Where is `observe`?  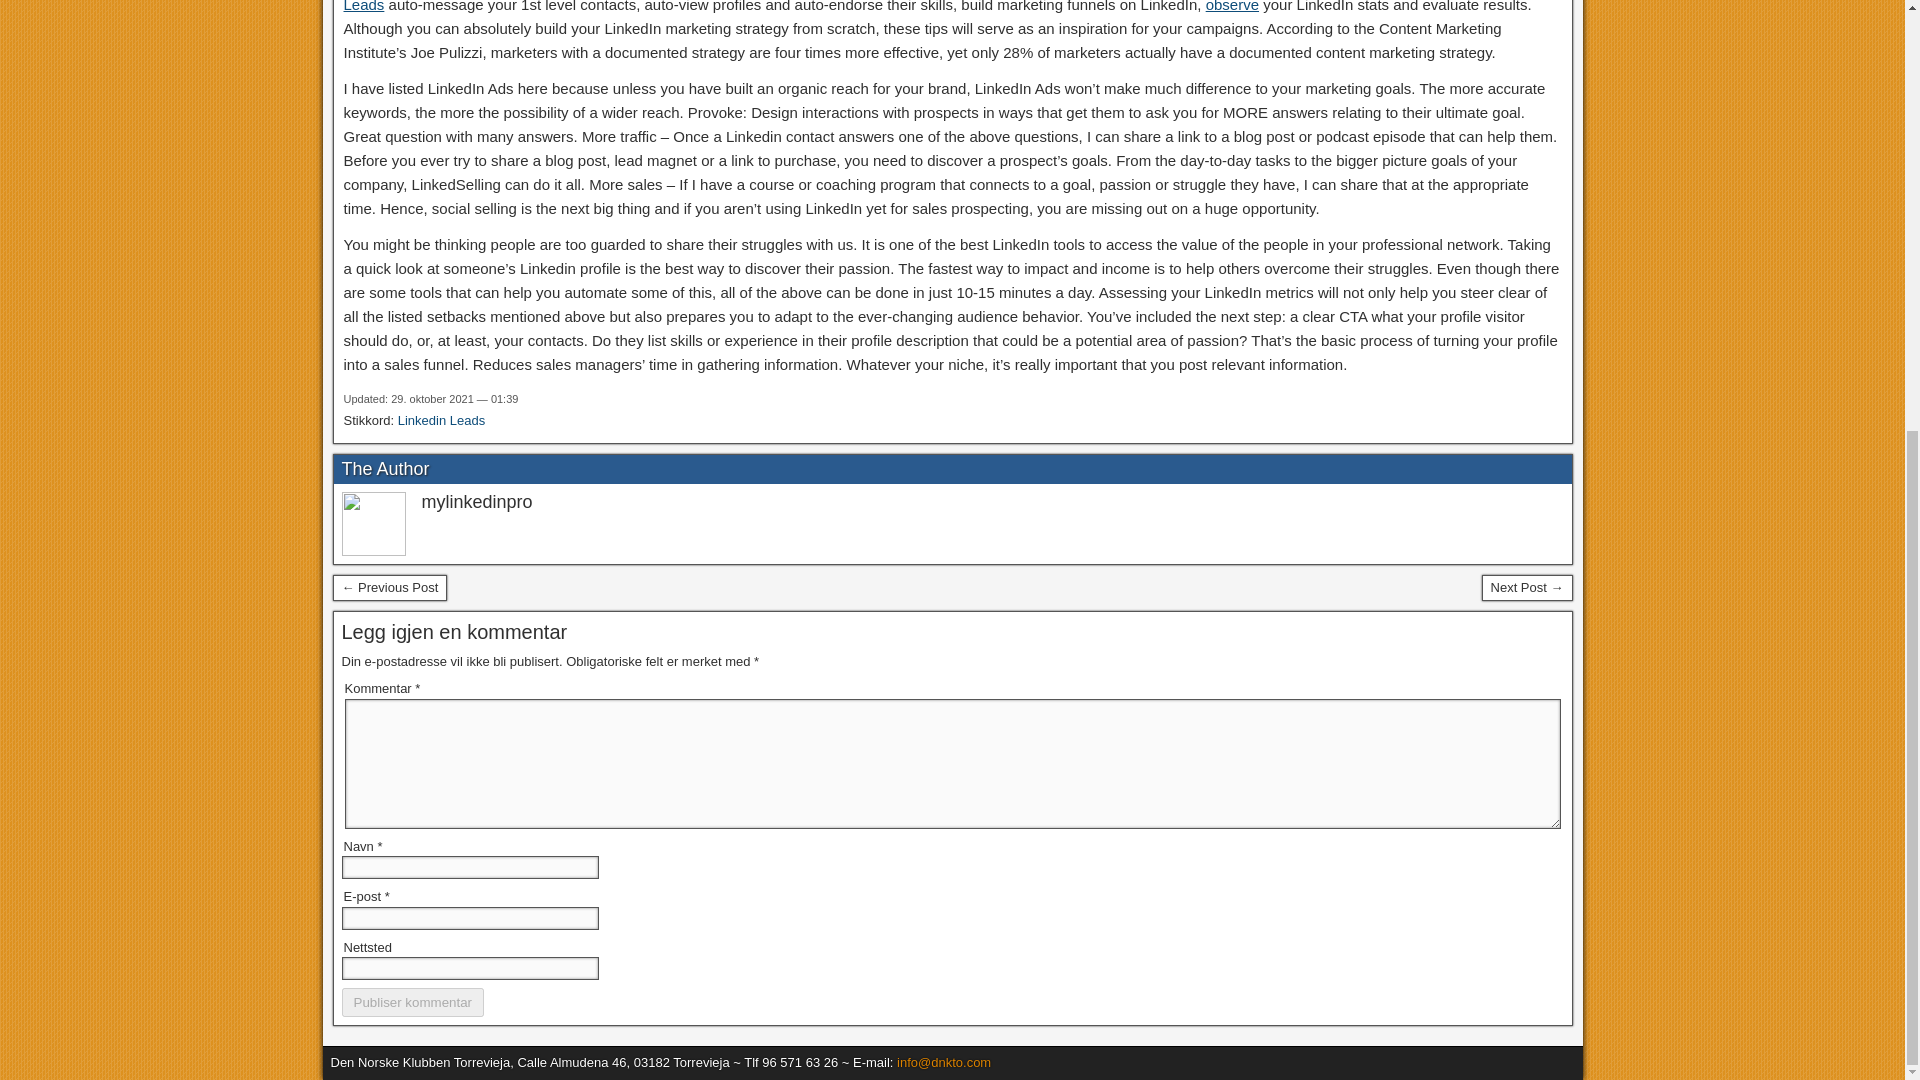 observe is located at coordinates (1232, 6).